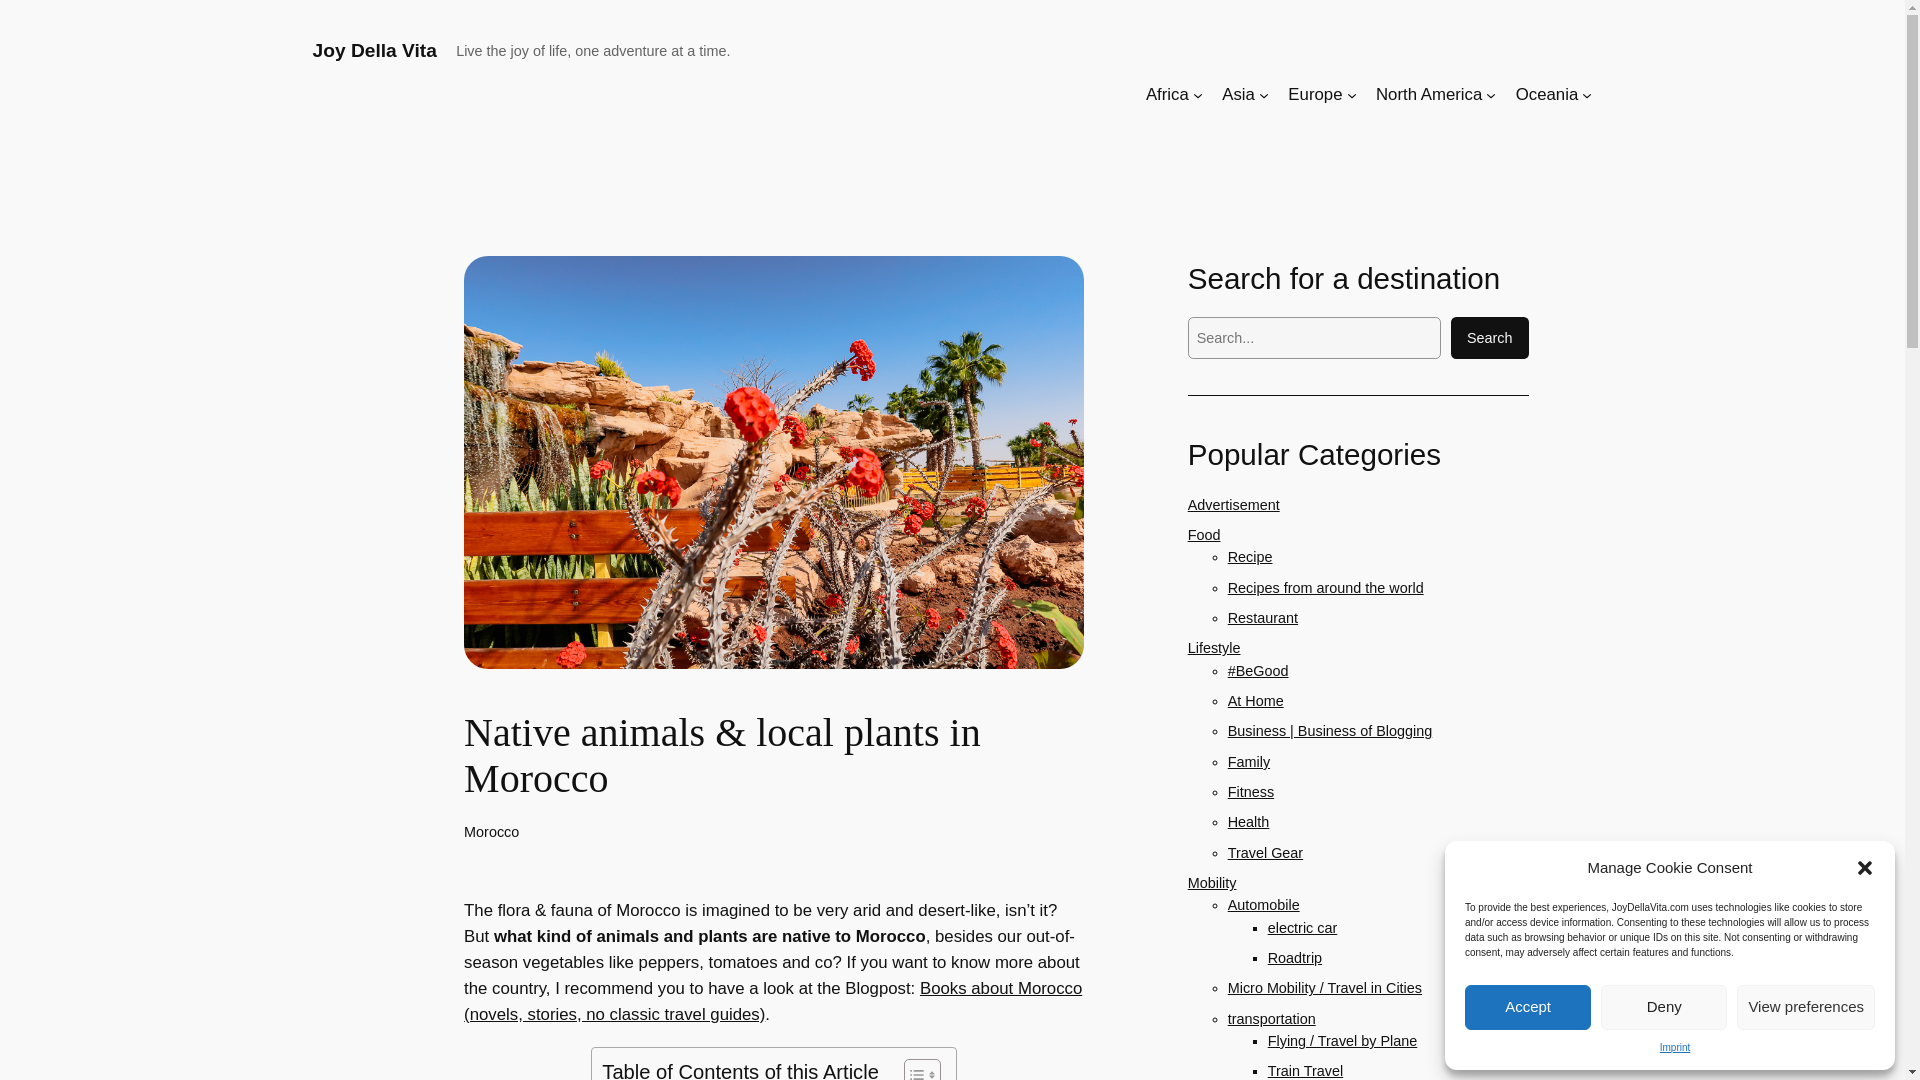 This screenshot has width=1920, height=1080. Describe the element at coordinates (1238, 95) in the screenshot. I see `Asia` at that location.